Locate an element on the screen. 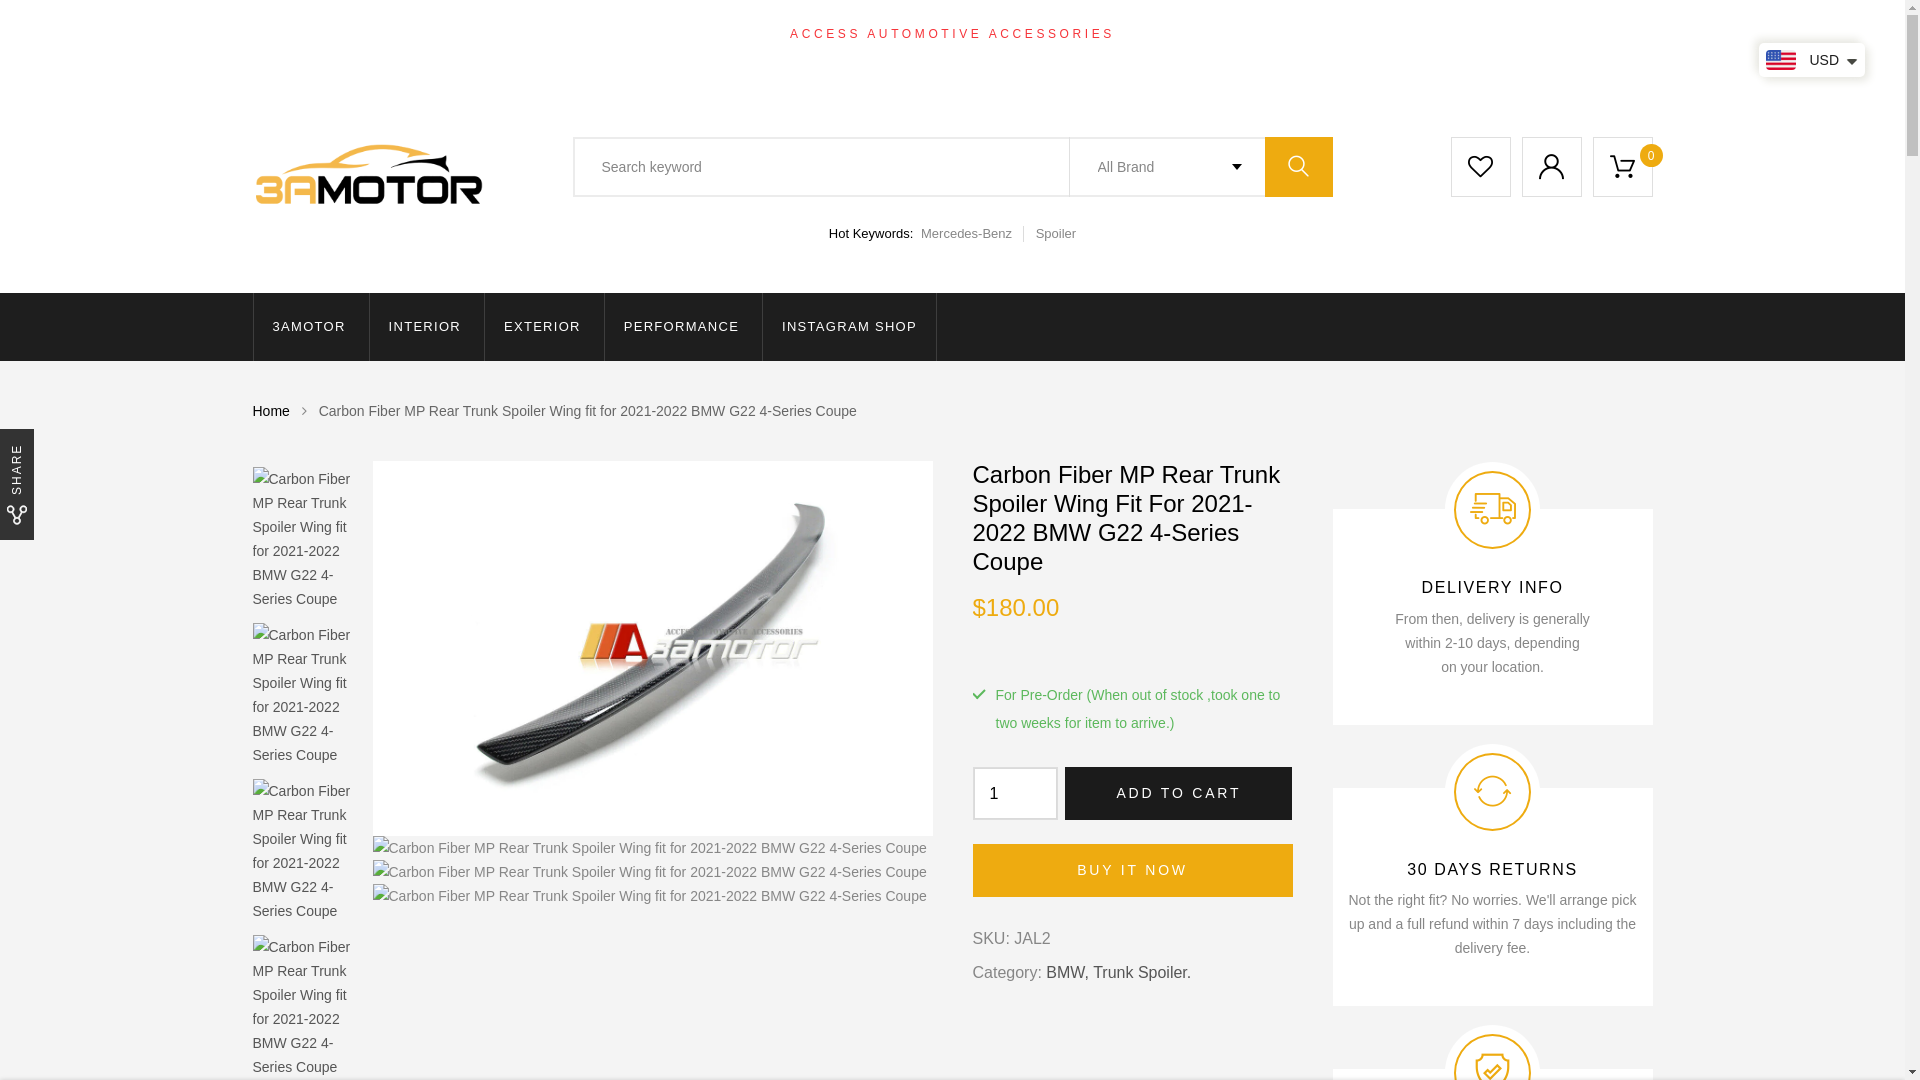  BUY IT NOW is located at coordinates (1132, 870).